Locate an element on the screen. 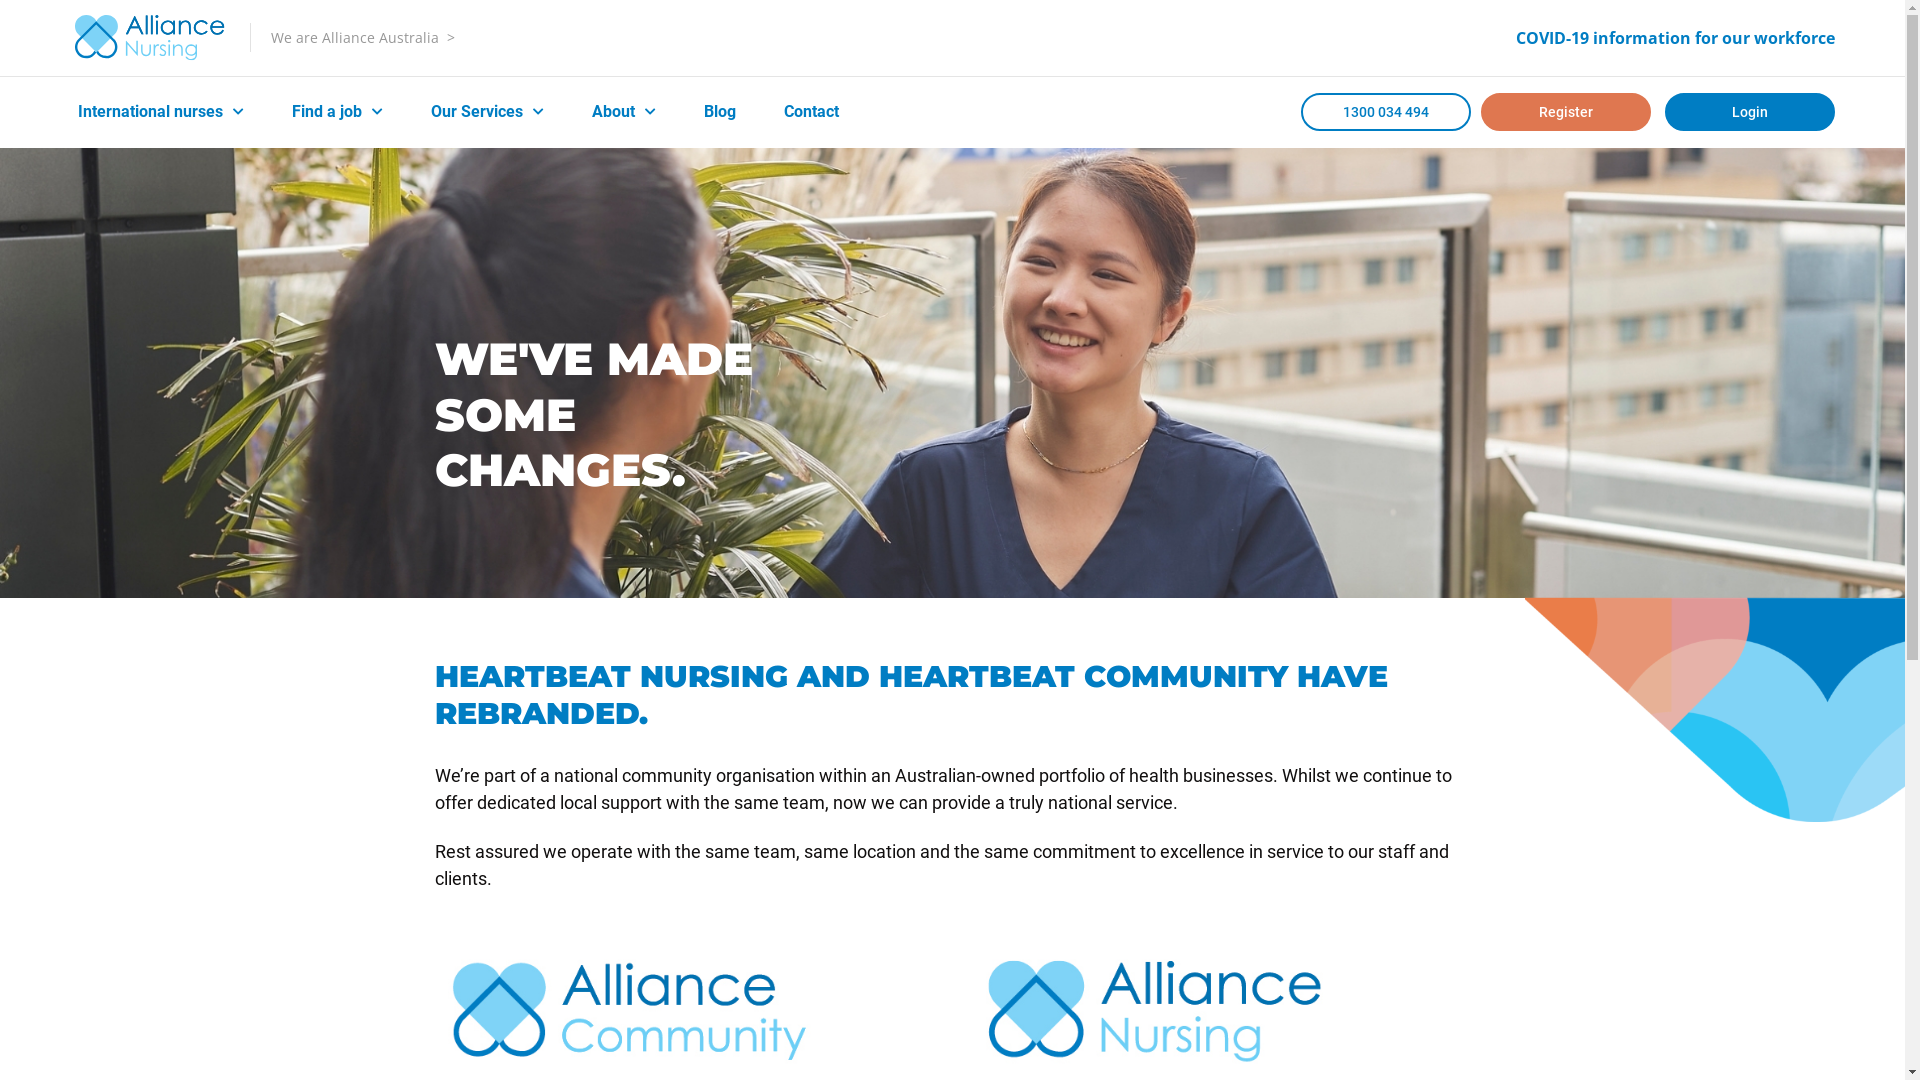  Blog is located at coordinates (720, 112).